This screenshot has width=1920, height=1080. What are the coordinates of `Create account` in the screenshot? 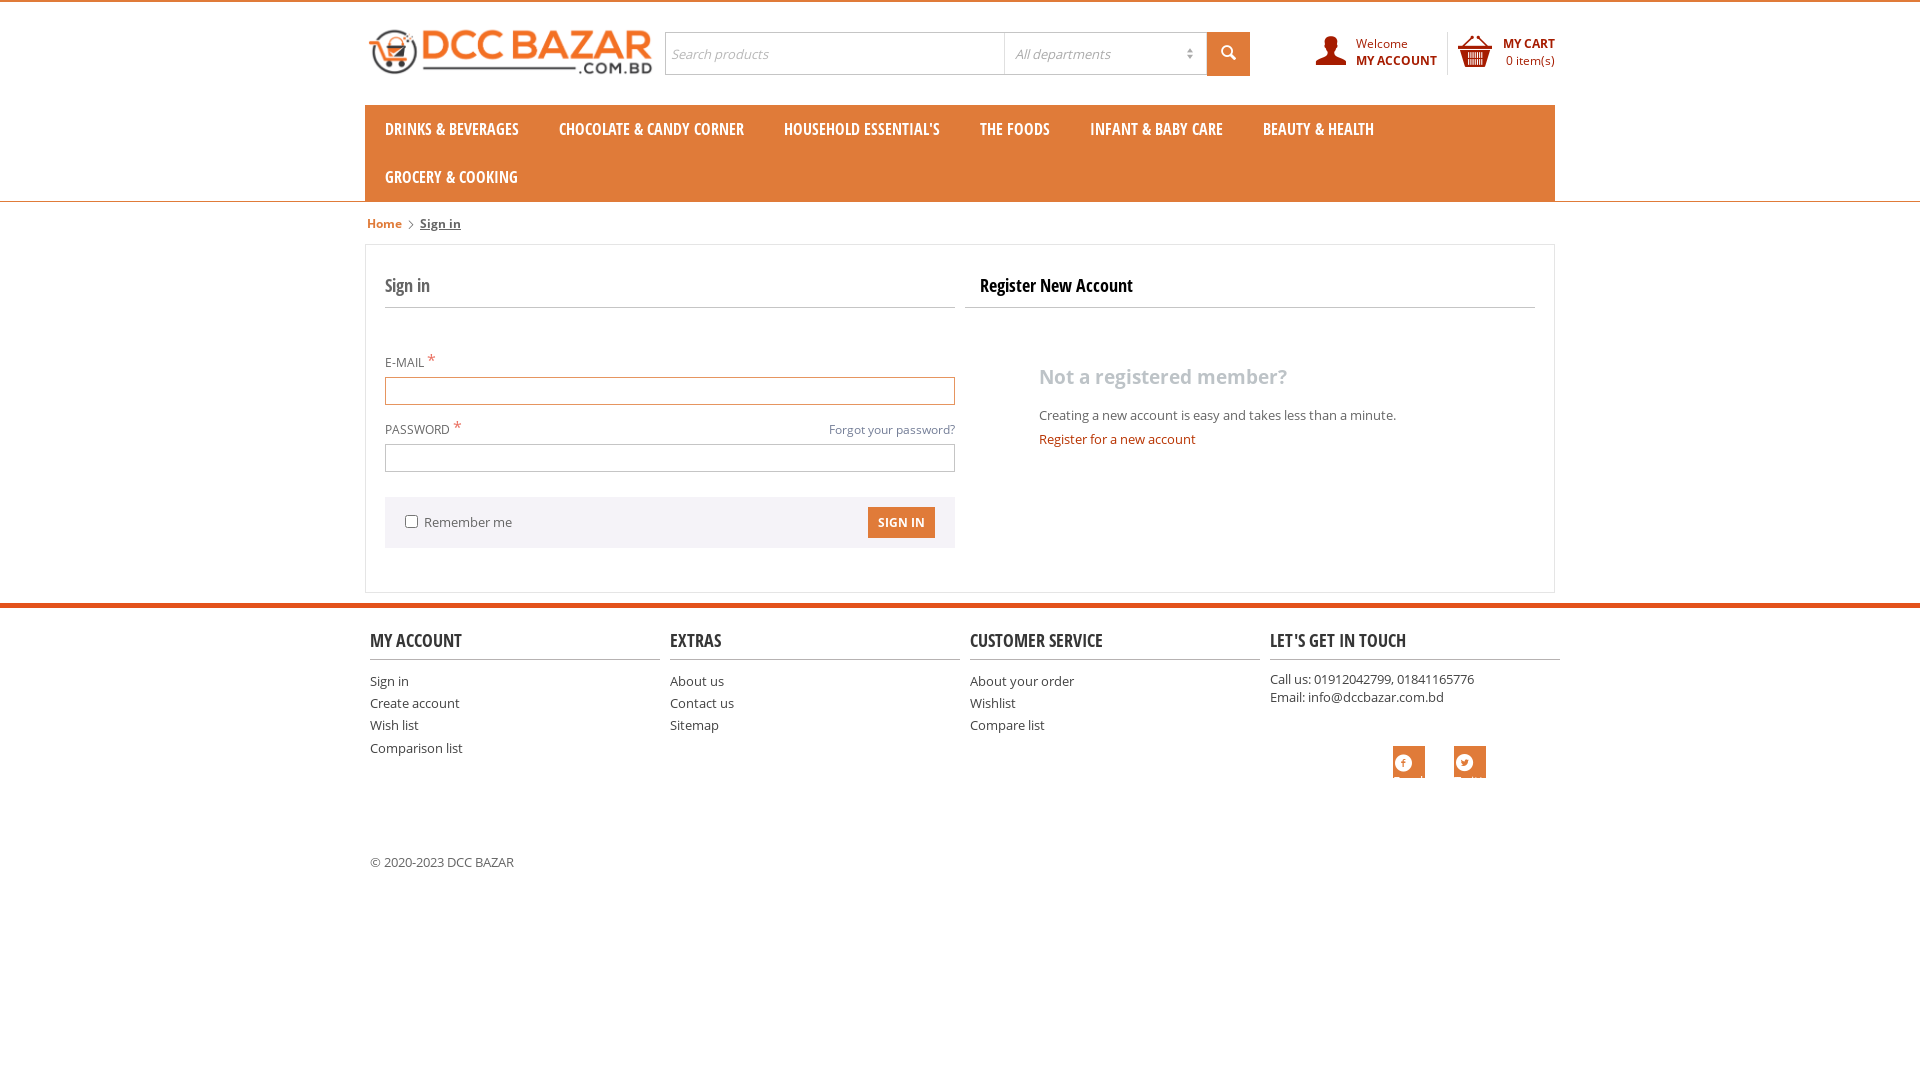 It's located at (415, 703).